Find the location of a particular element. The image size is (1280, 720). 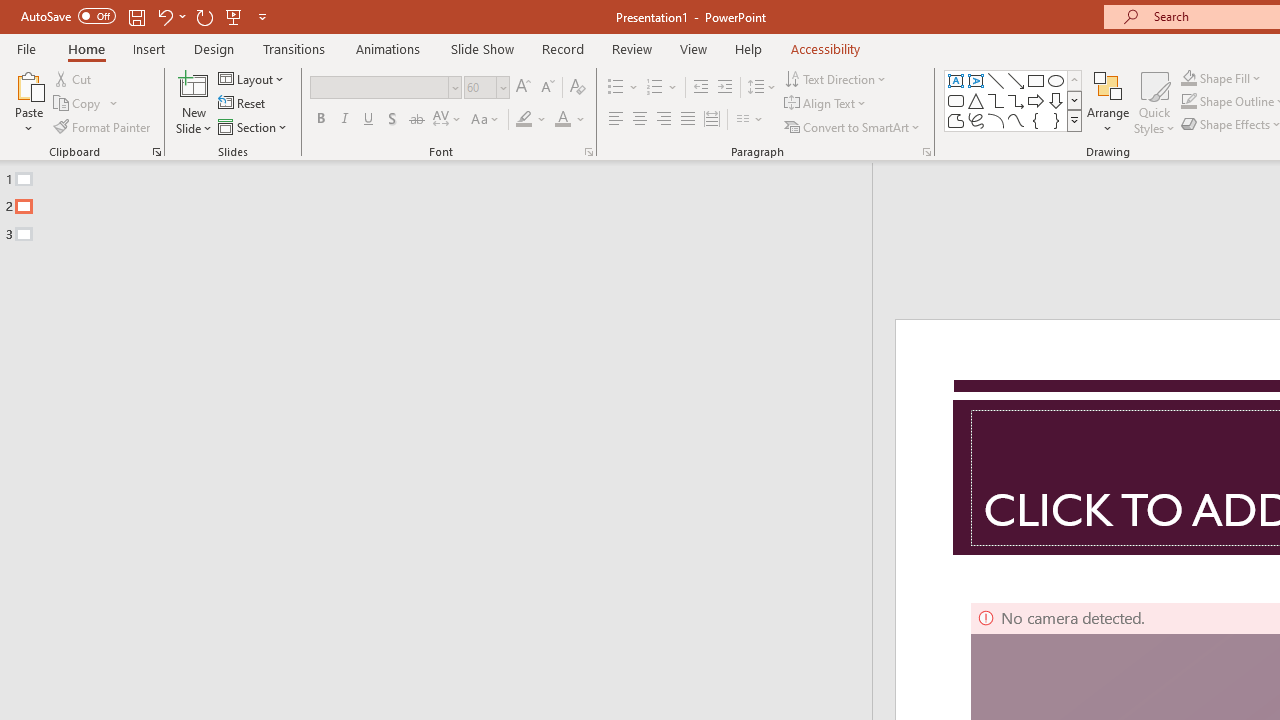

Design is located at coordinates (214, 48).